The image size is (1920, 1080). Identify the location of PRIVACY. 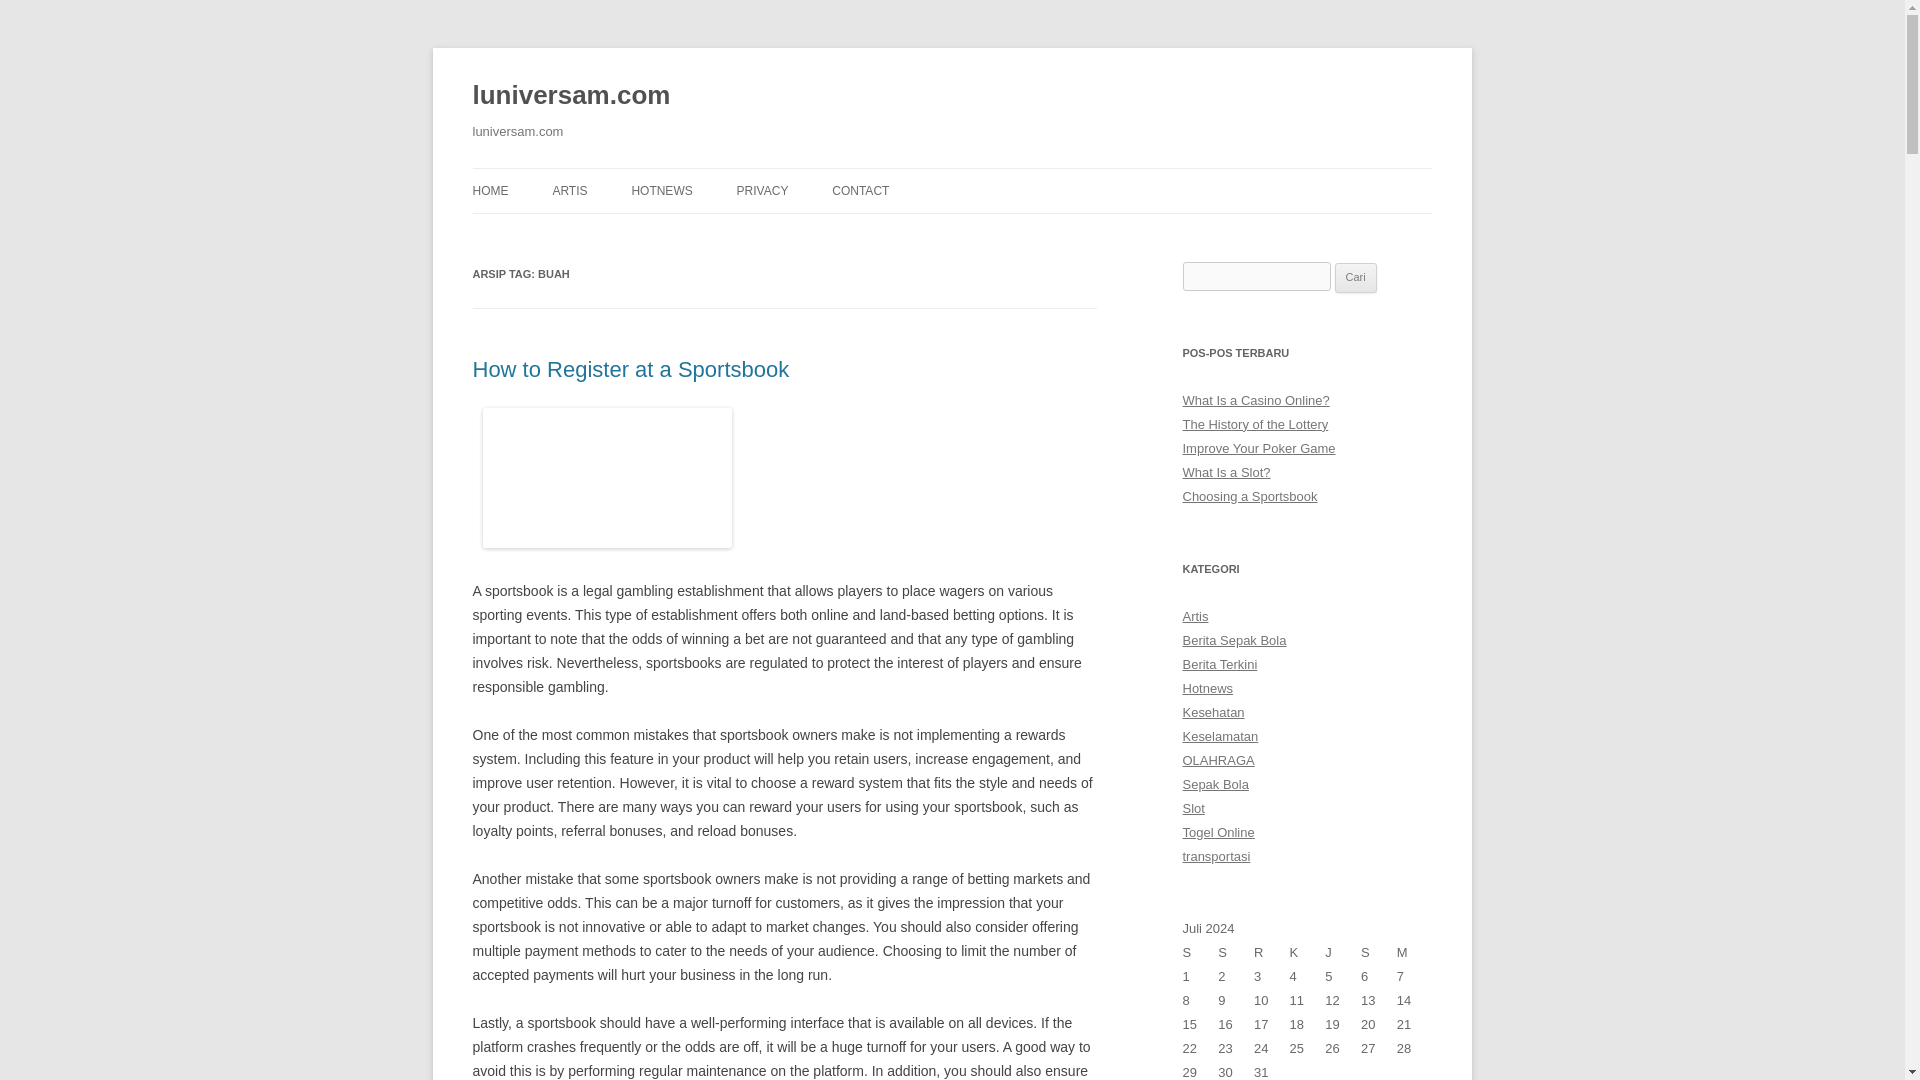
(763, 190).